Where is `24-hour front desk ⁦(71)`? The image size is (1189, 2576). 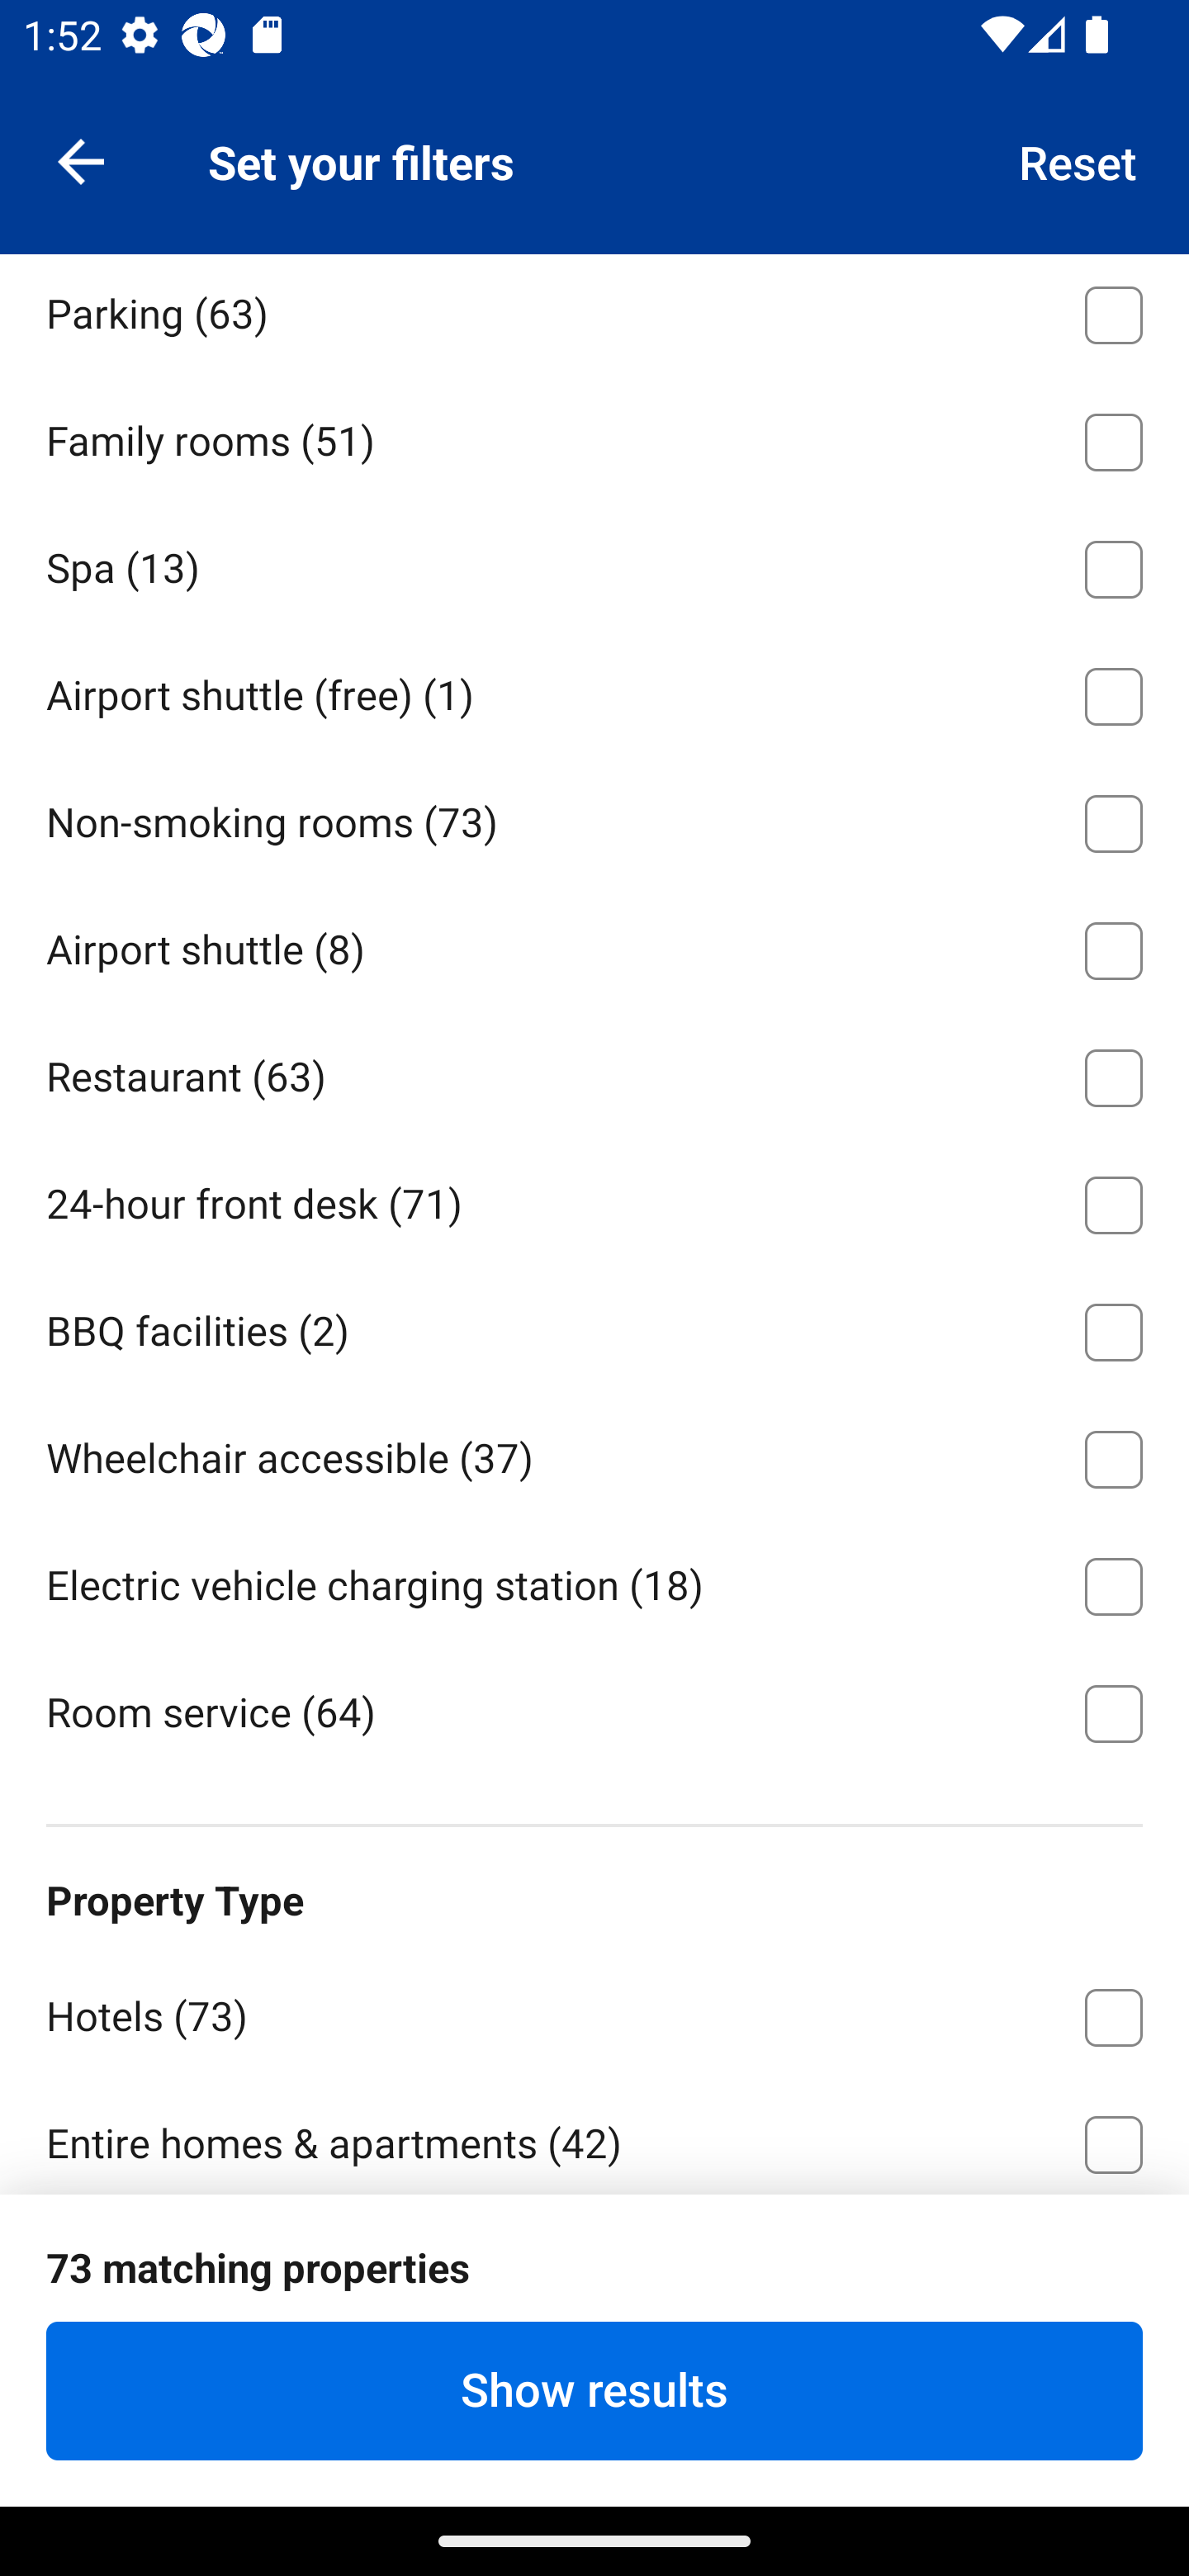
24-hour front desk ⁦(71) is located at coordinates (594, 1199).